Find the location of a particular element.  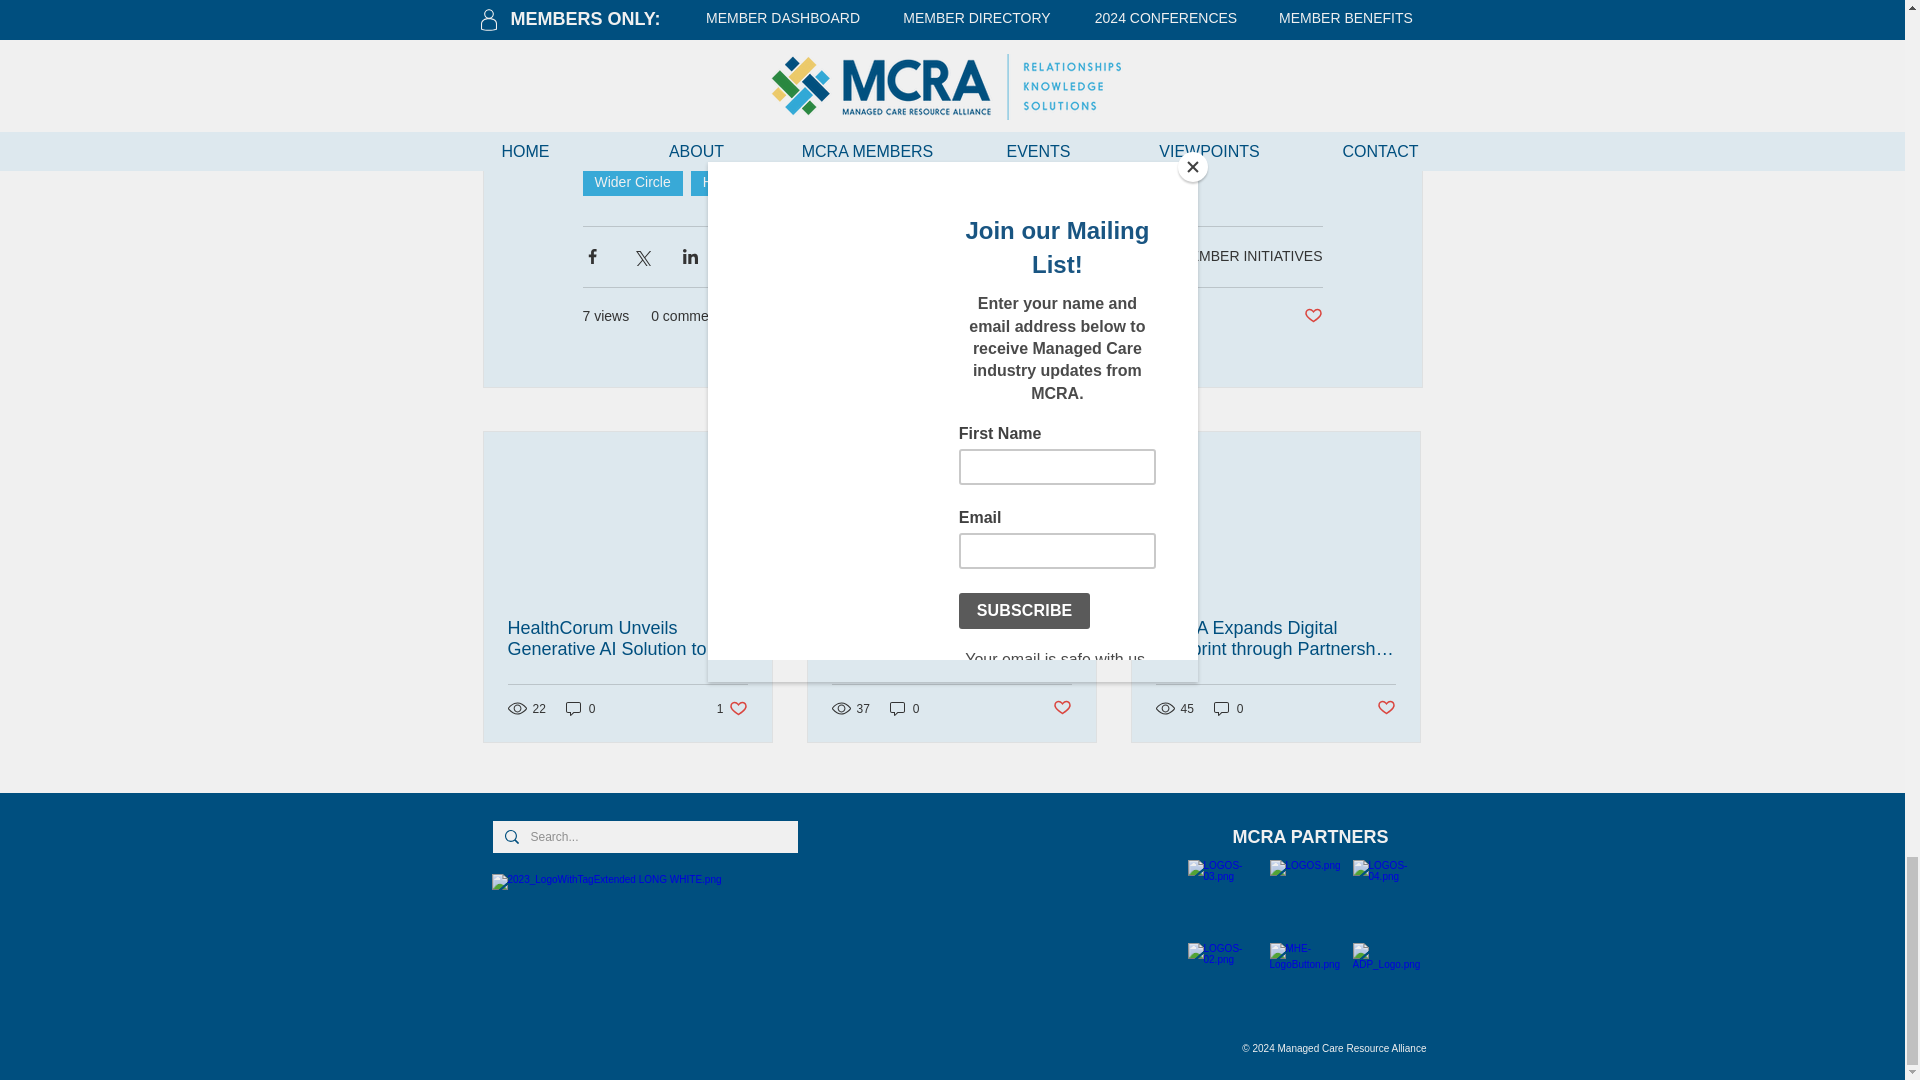

Health Equity is located at coordinates (744, 182).